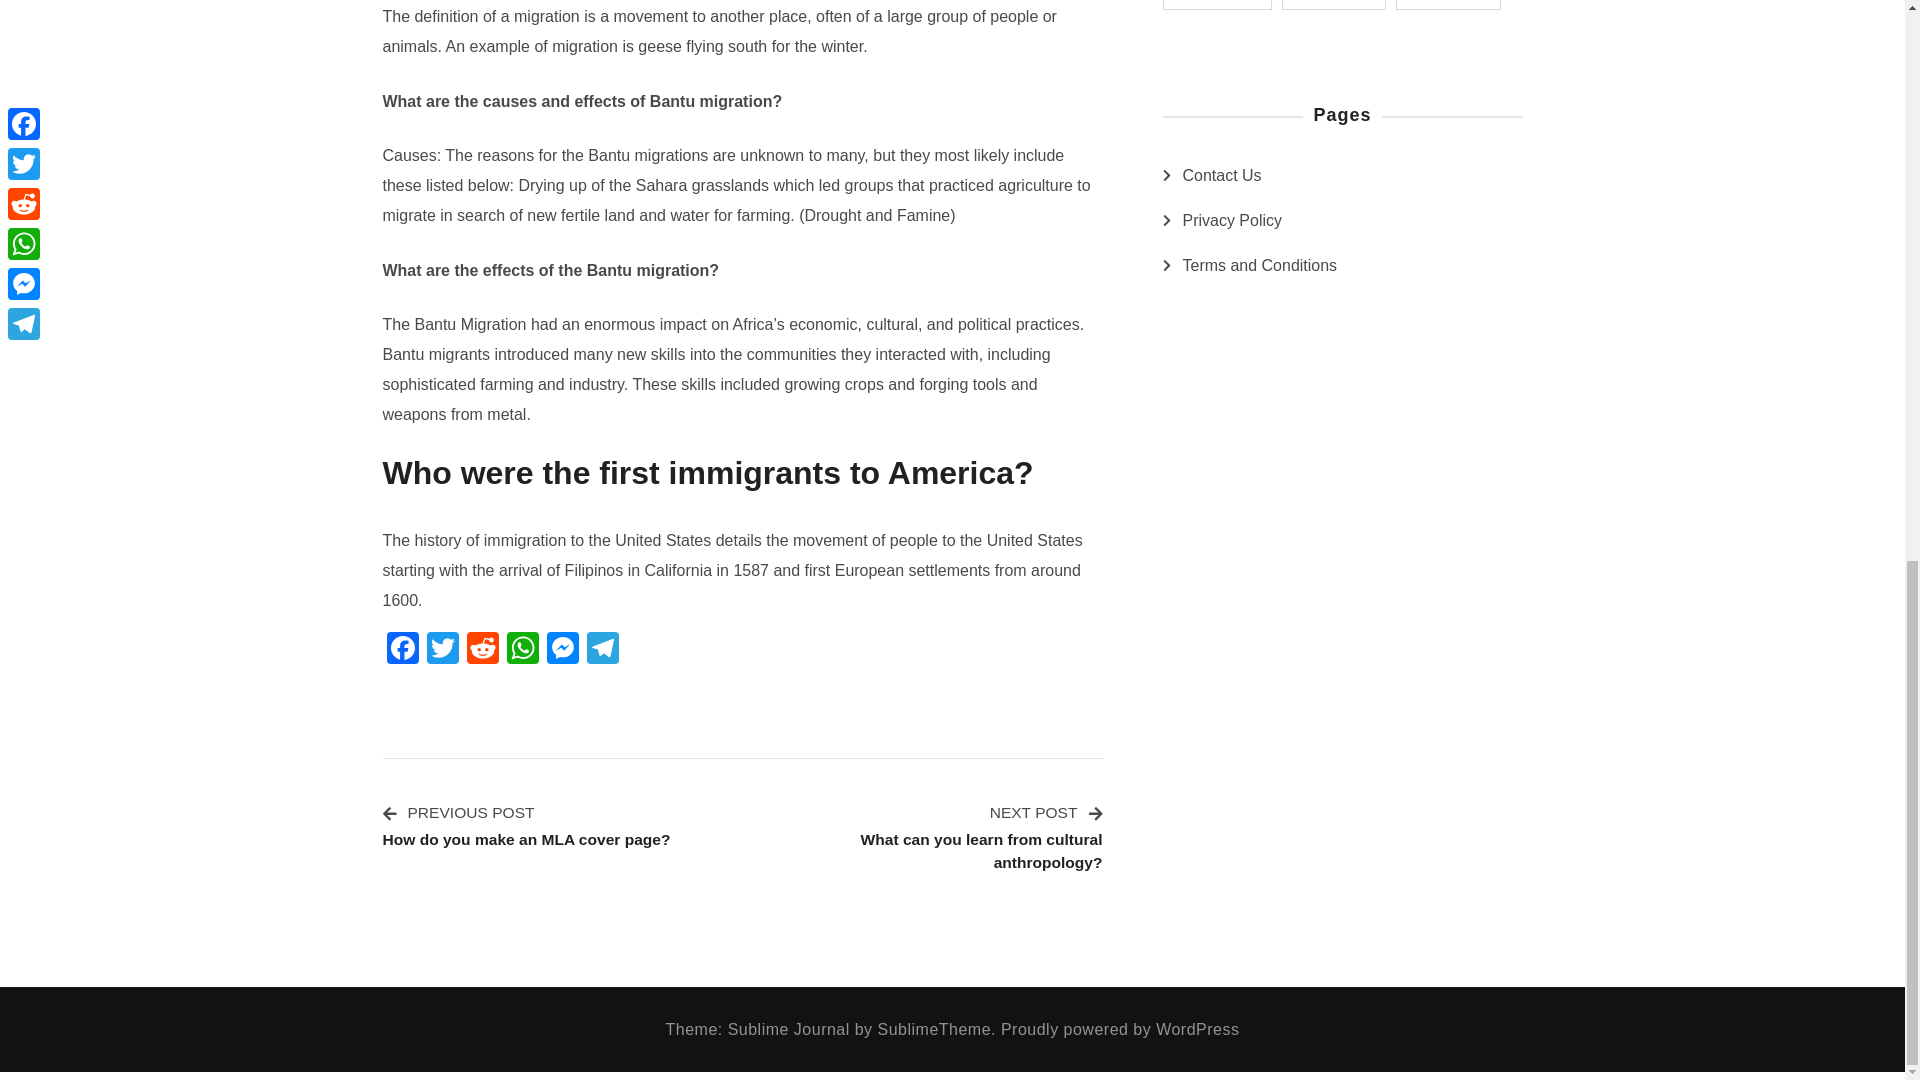 This screenshot has height=1080, width=1920. I want to click on WhatsApp, so click(602, 650).